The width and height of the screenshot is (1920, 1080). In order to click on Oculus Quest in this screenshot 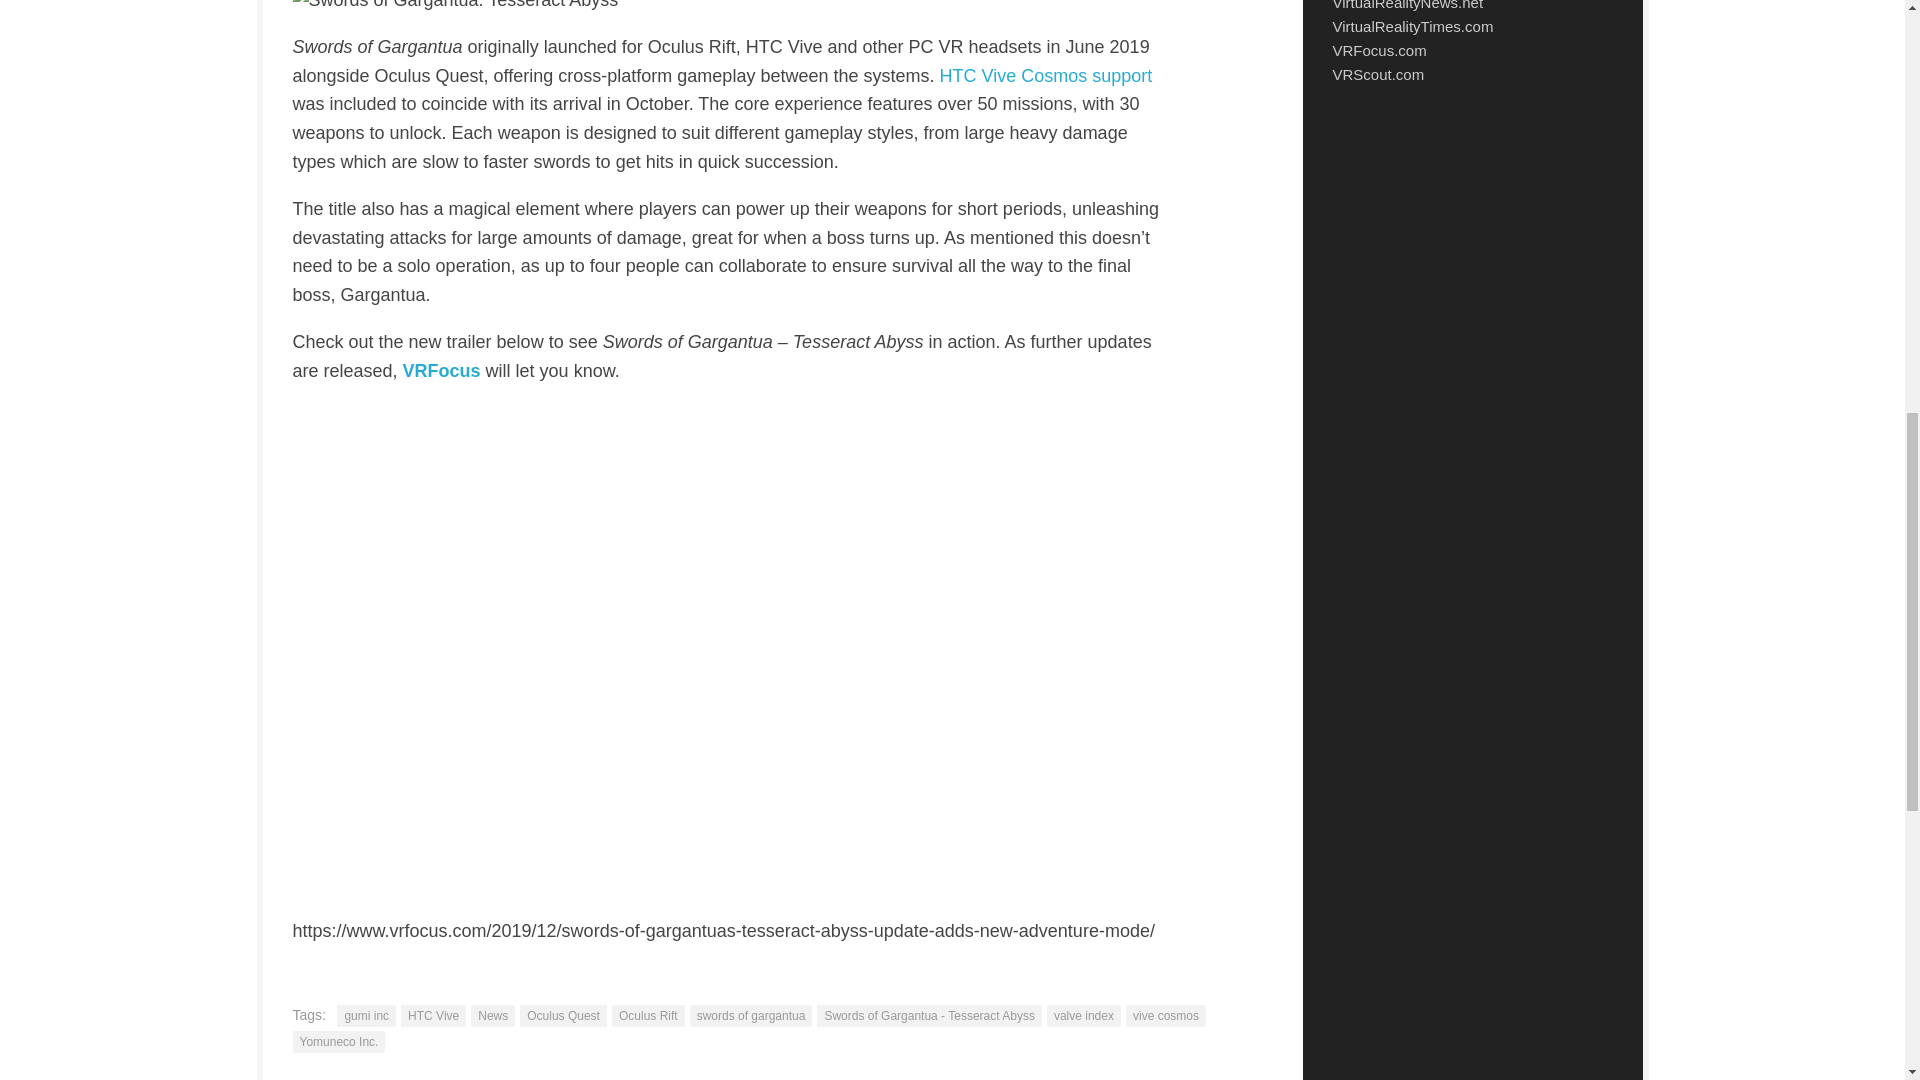, I will do `click(563, 1016)`.